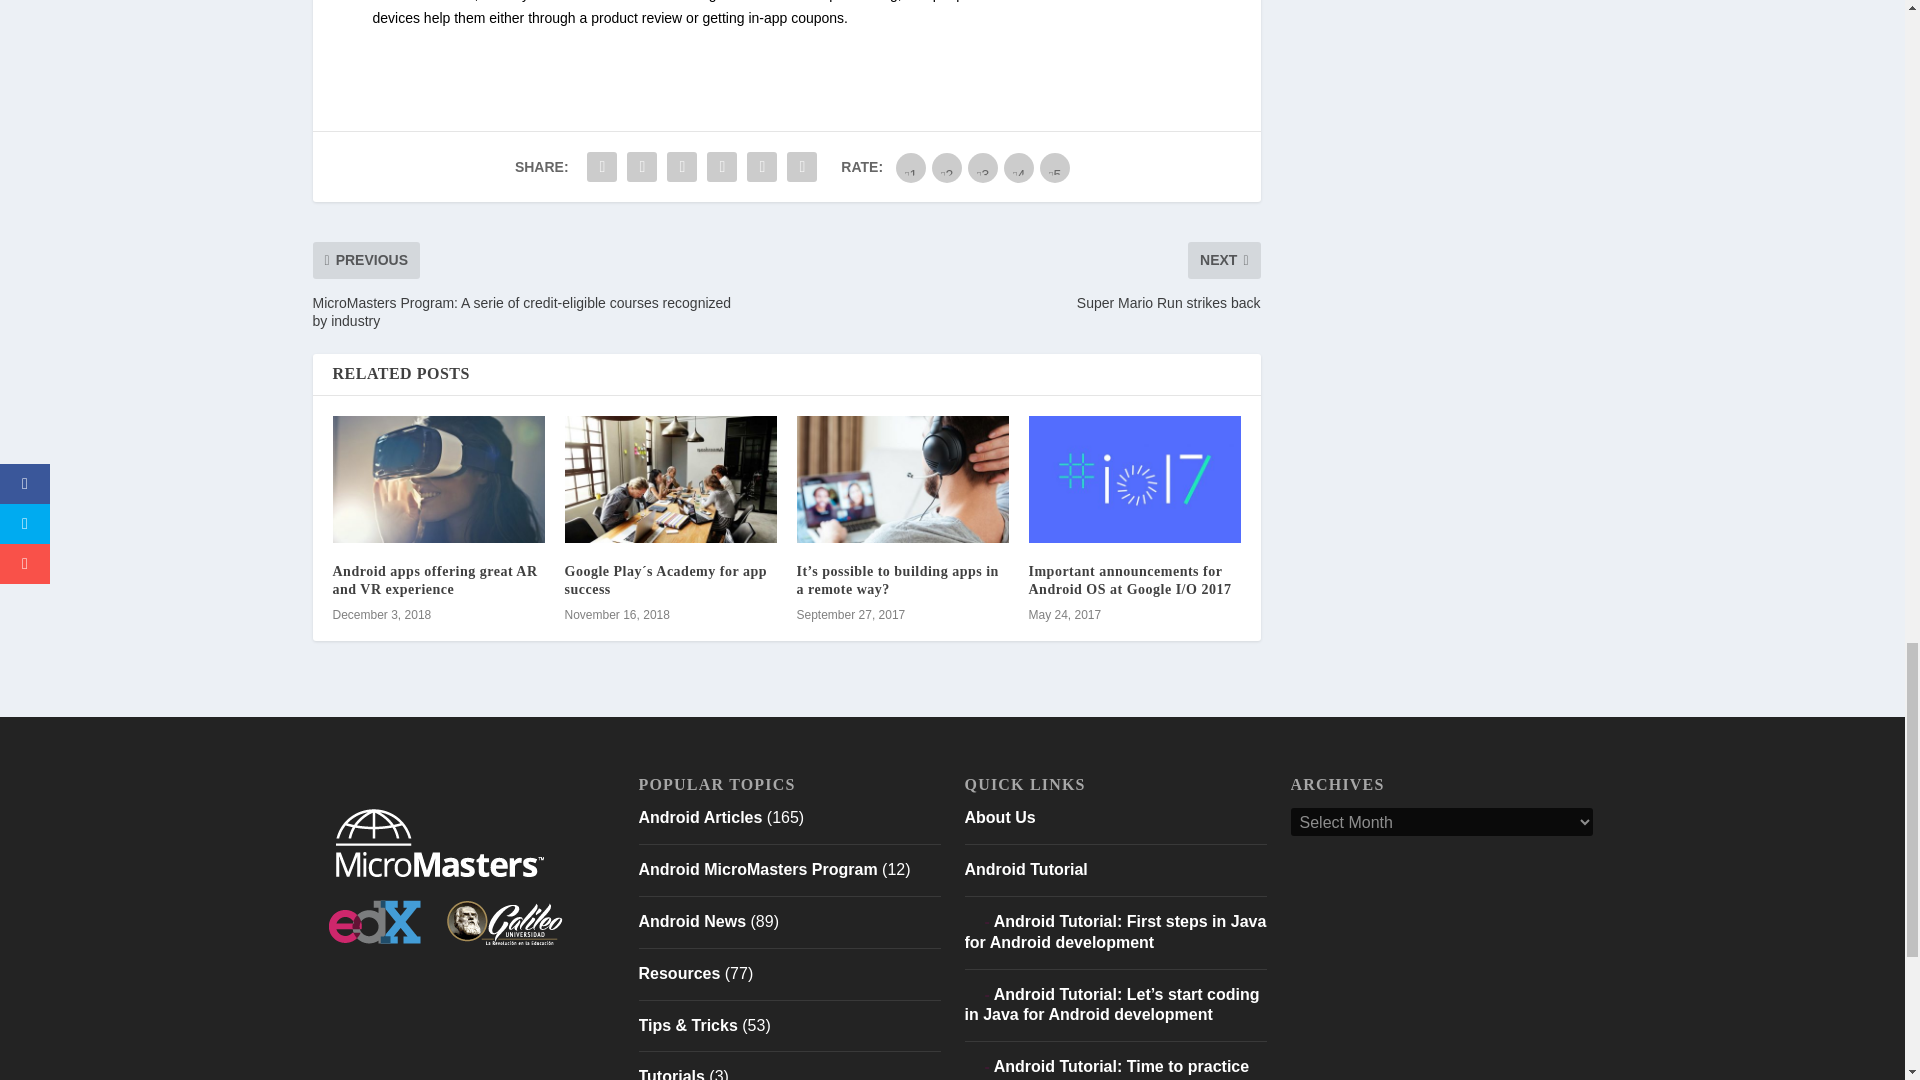  What do you see at coordinates (602, 166) in the screenshot?
I see `Share "Mobile usage in Holiday Season" via Facebook` at bounding box center [602, 166].